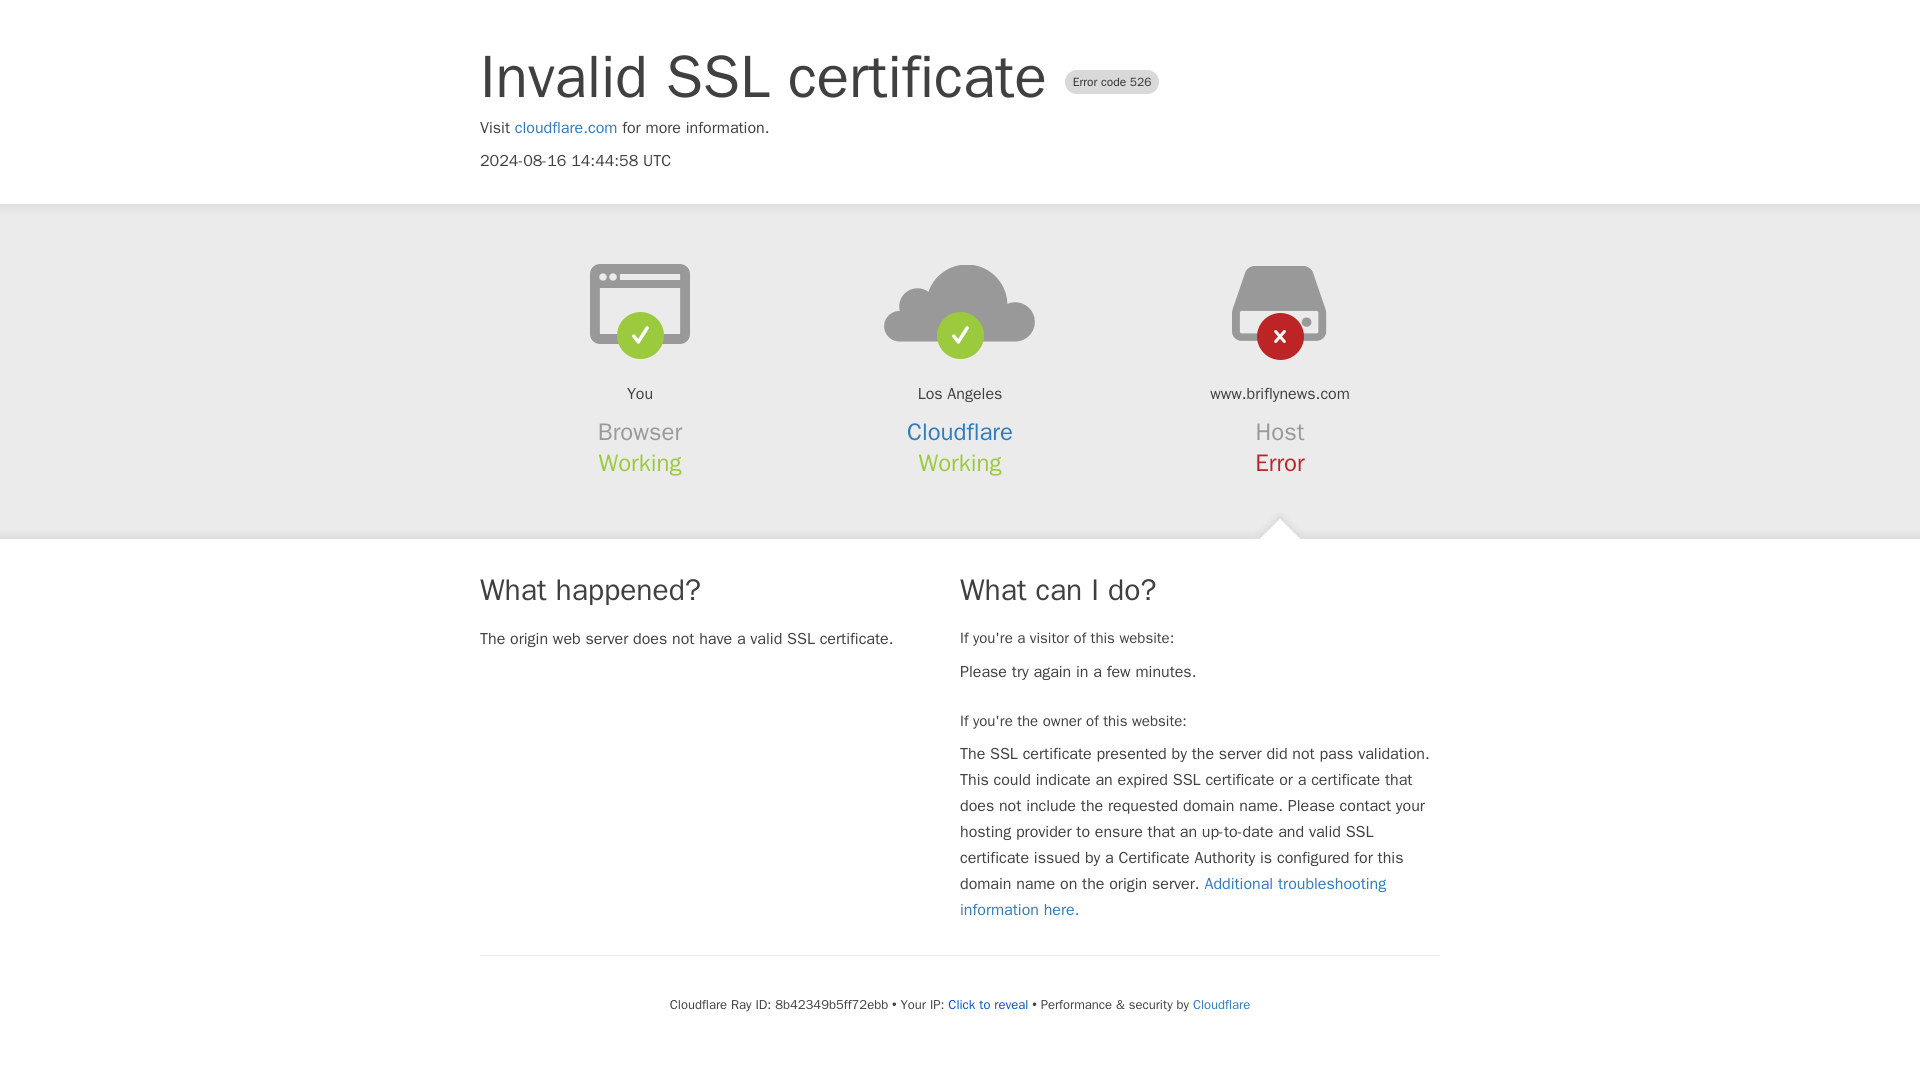 The width and height of the screenshot is (1920, 1080). I want to click on Cloudflare, so click(1220, 1004).